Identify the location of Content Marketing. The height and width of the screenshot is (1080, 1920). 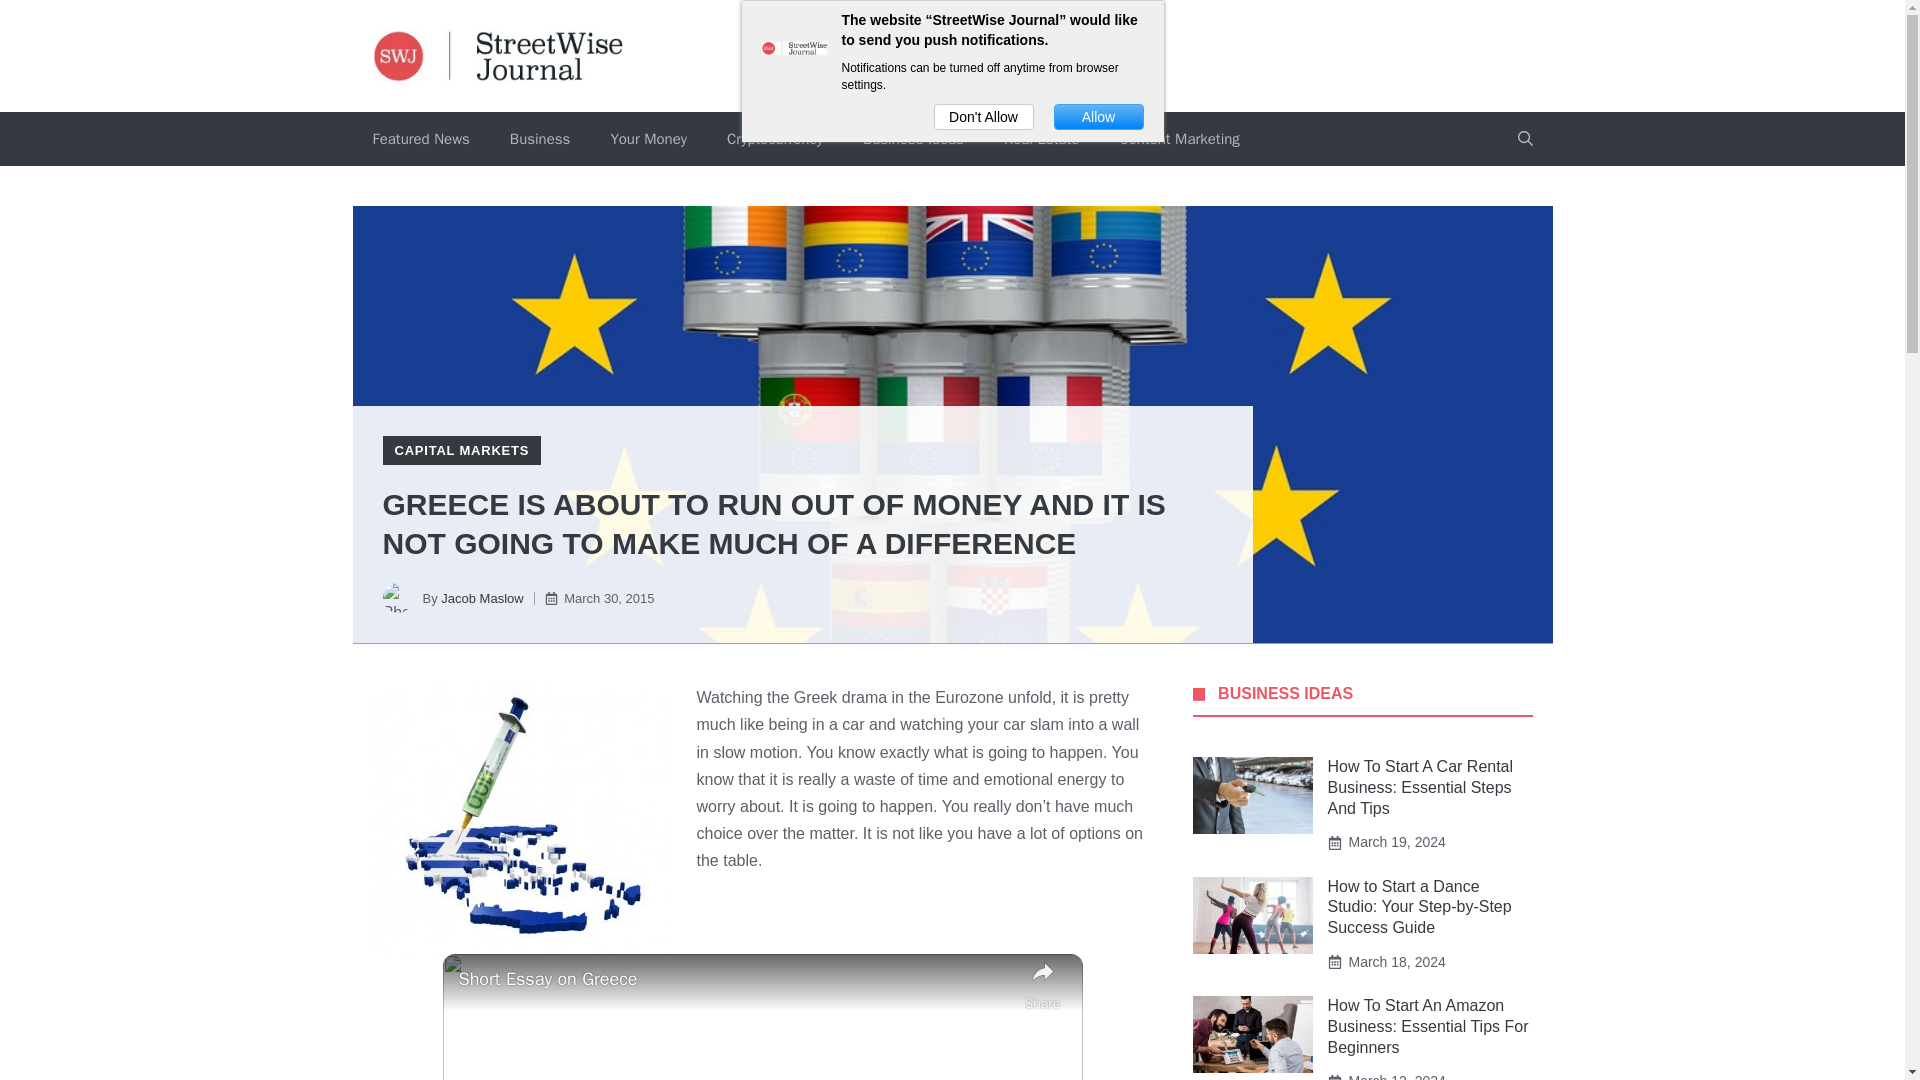
(1178, 139).